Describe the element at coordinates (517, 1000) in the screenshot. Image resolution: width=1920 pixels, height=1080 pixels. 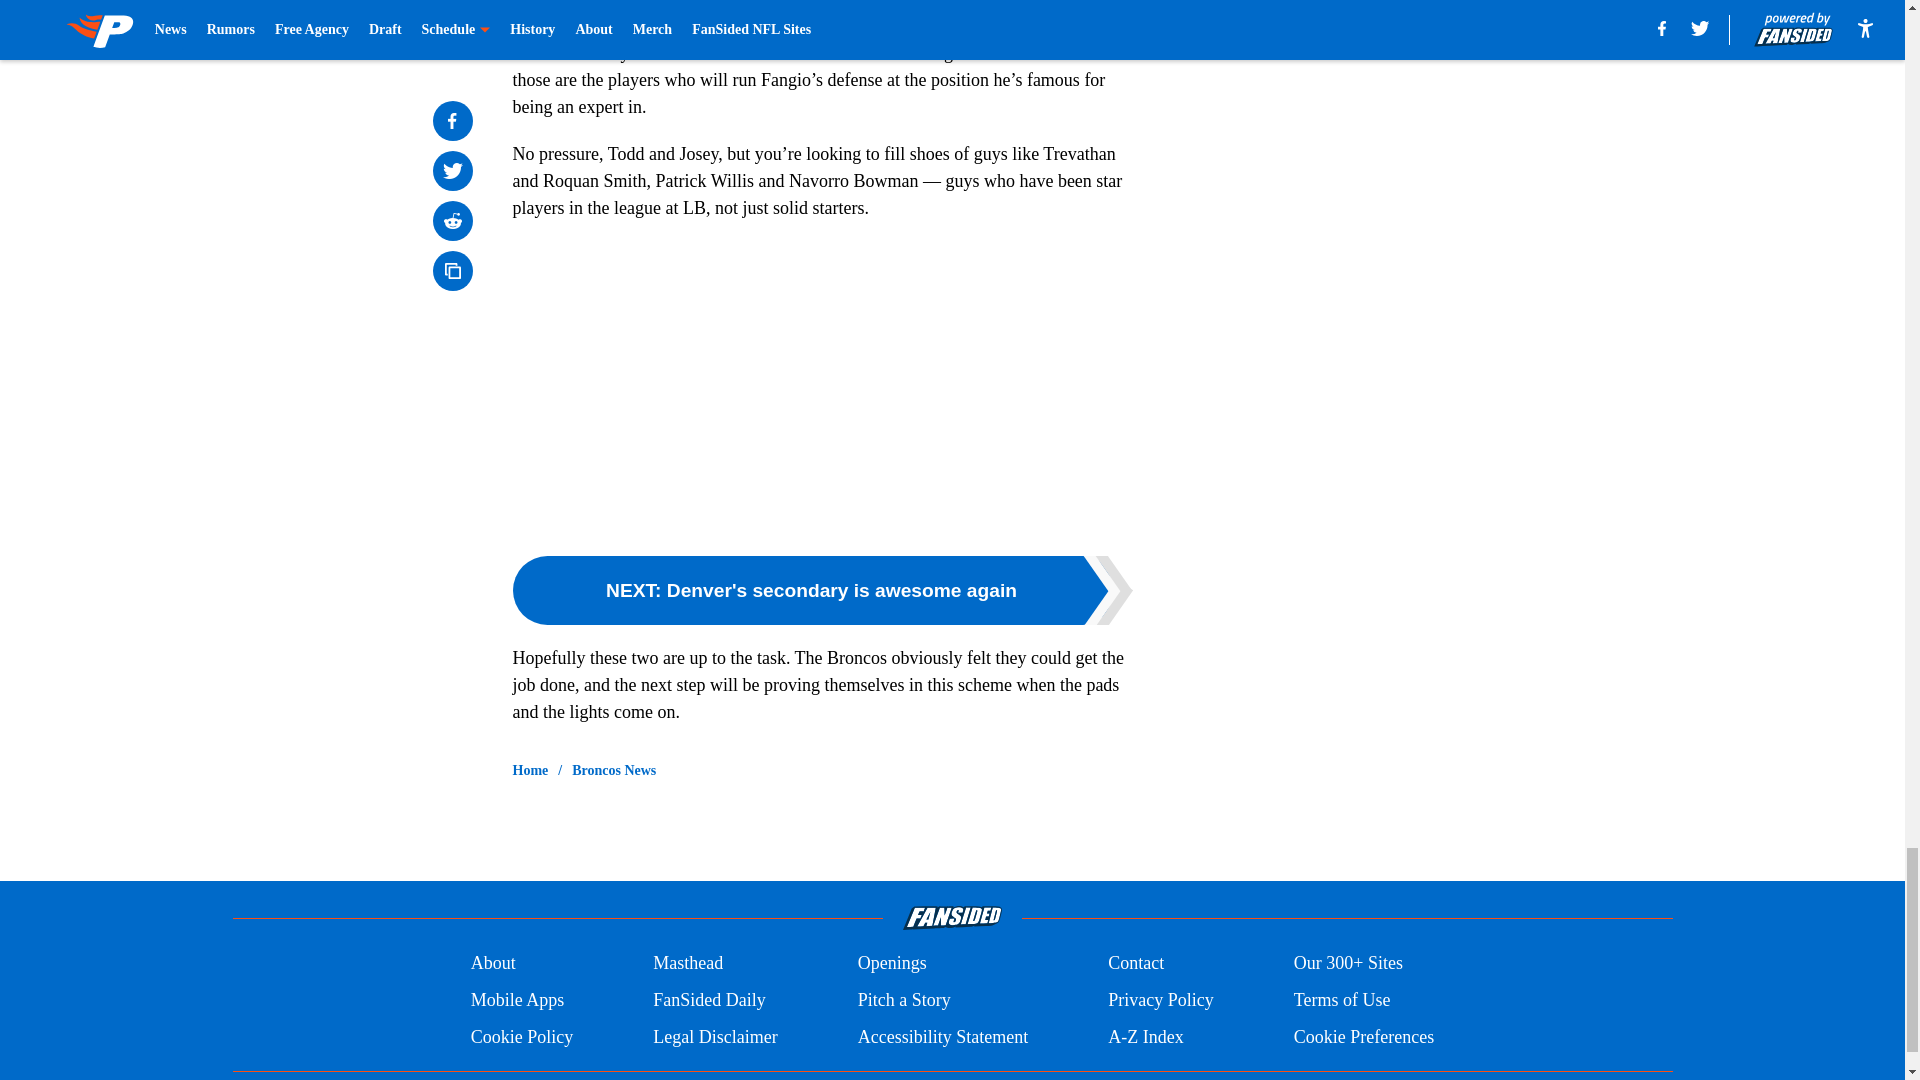
I see `Mobile Apps` at that location.